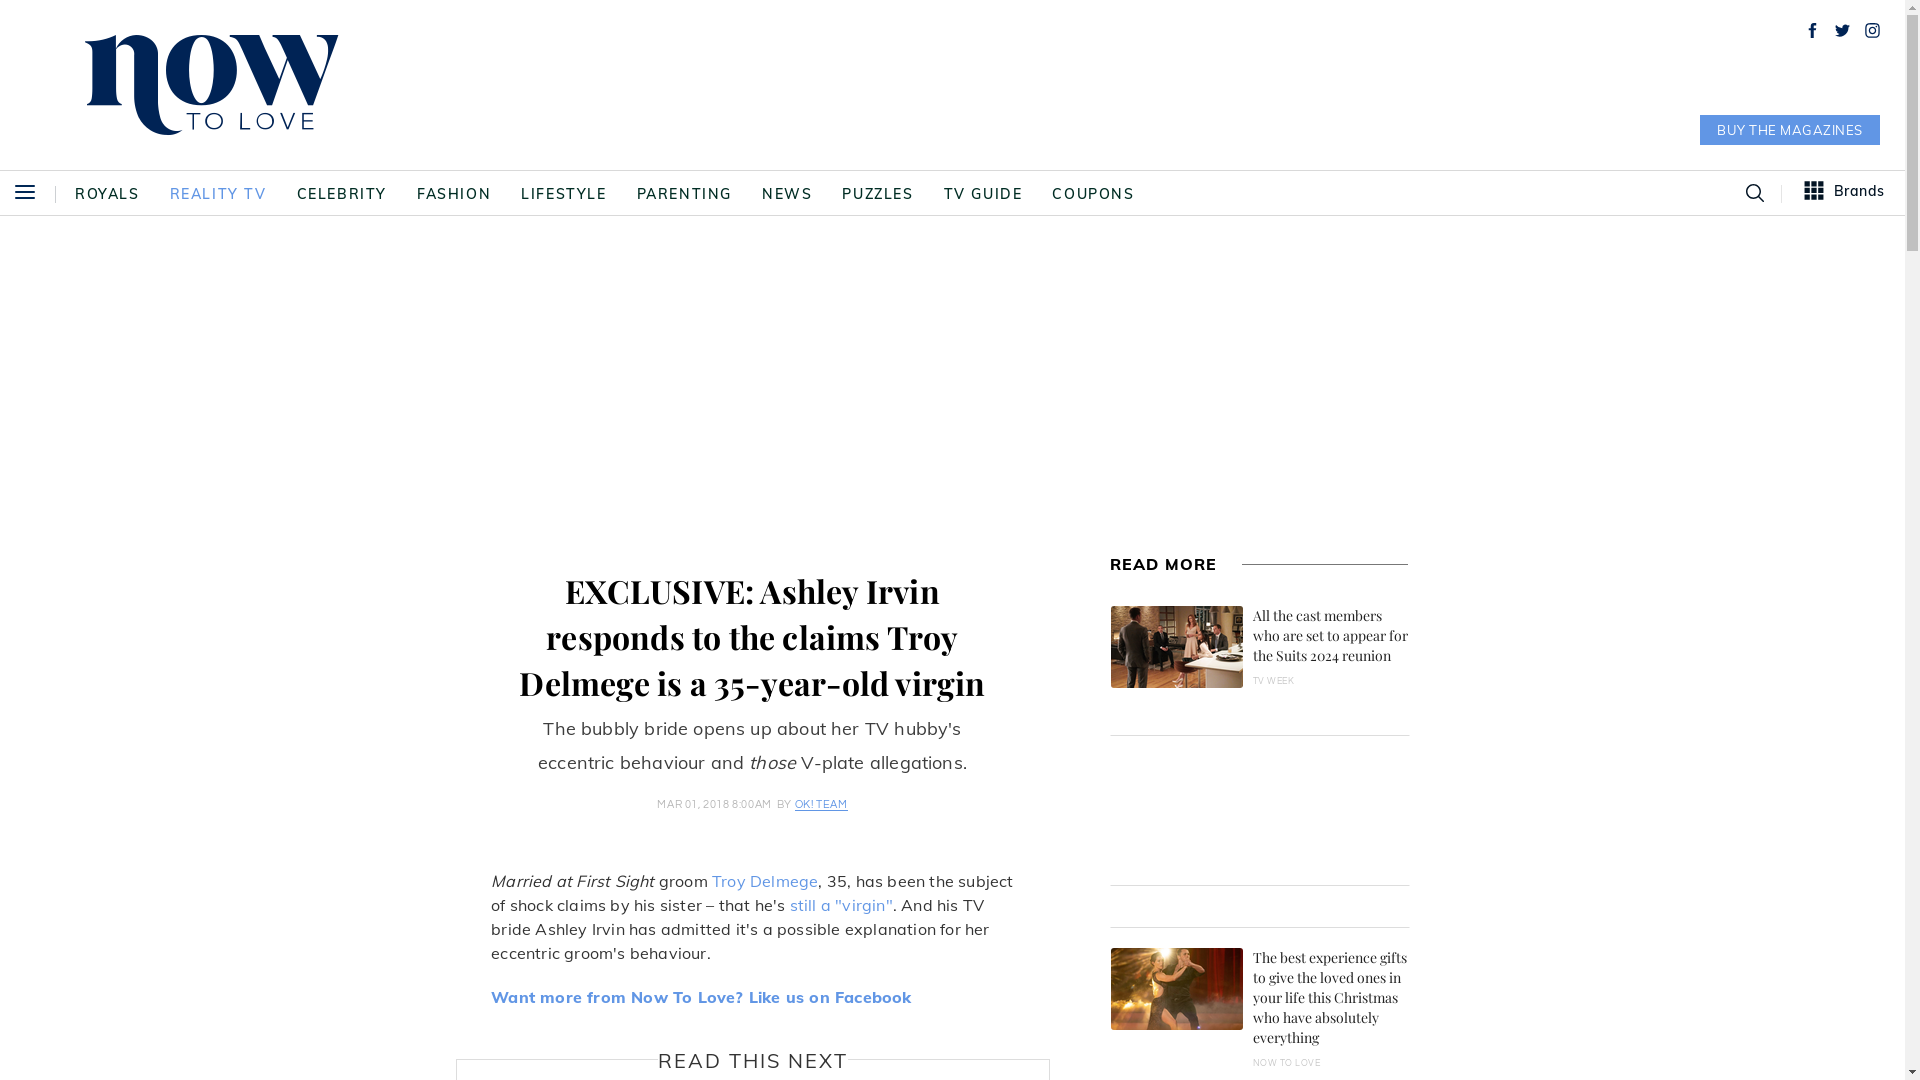 The height and width of the screenshot is (1080, 1920). Describe the element at coordinates (701, 997) in the screenshot. I see `Want more from Now To Love? Like us on Facebook` at that location.